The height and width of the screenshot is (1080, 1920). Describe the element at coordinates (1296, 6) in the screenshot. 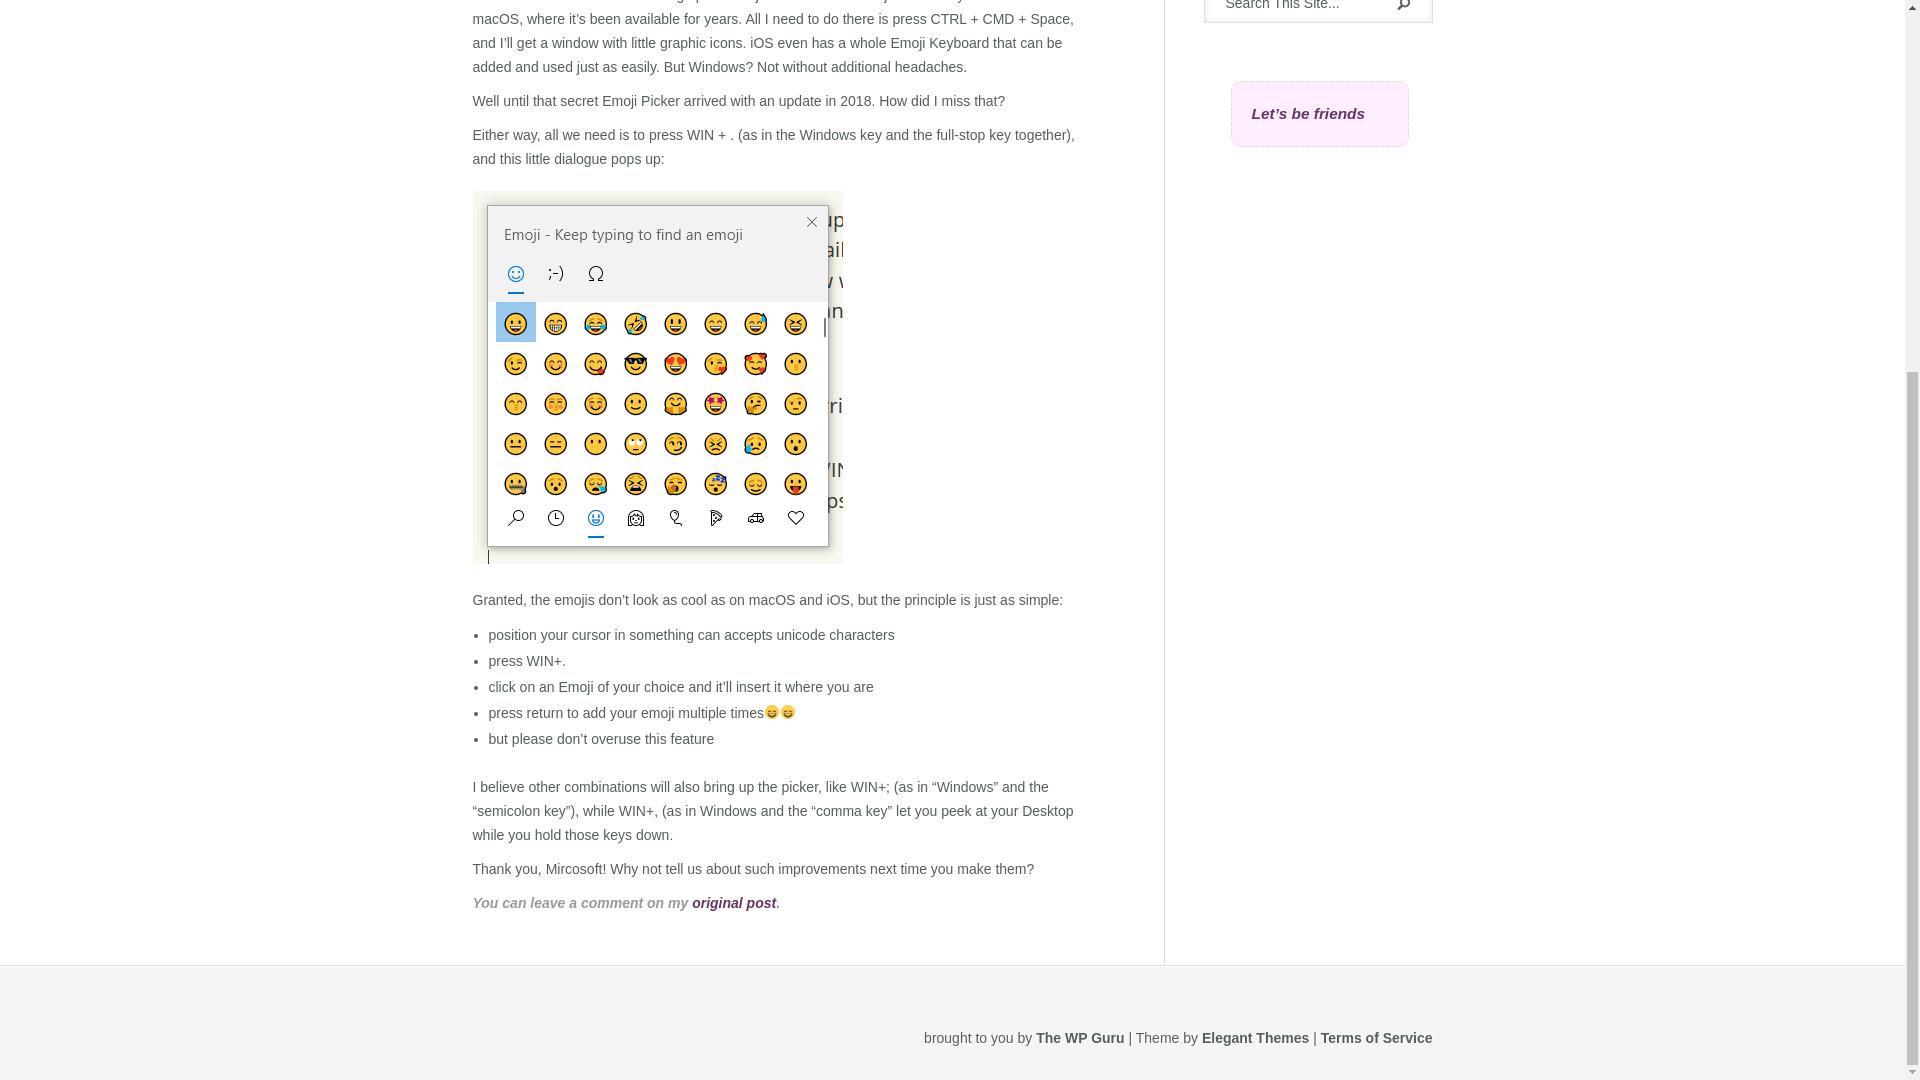

I see `Search This Site...` at that location.